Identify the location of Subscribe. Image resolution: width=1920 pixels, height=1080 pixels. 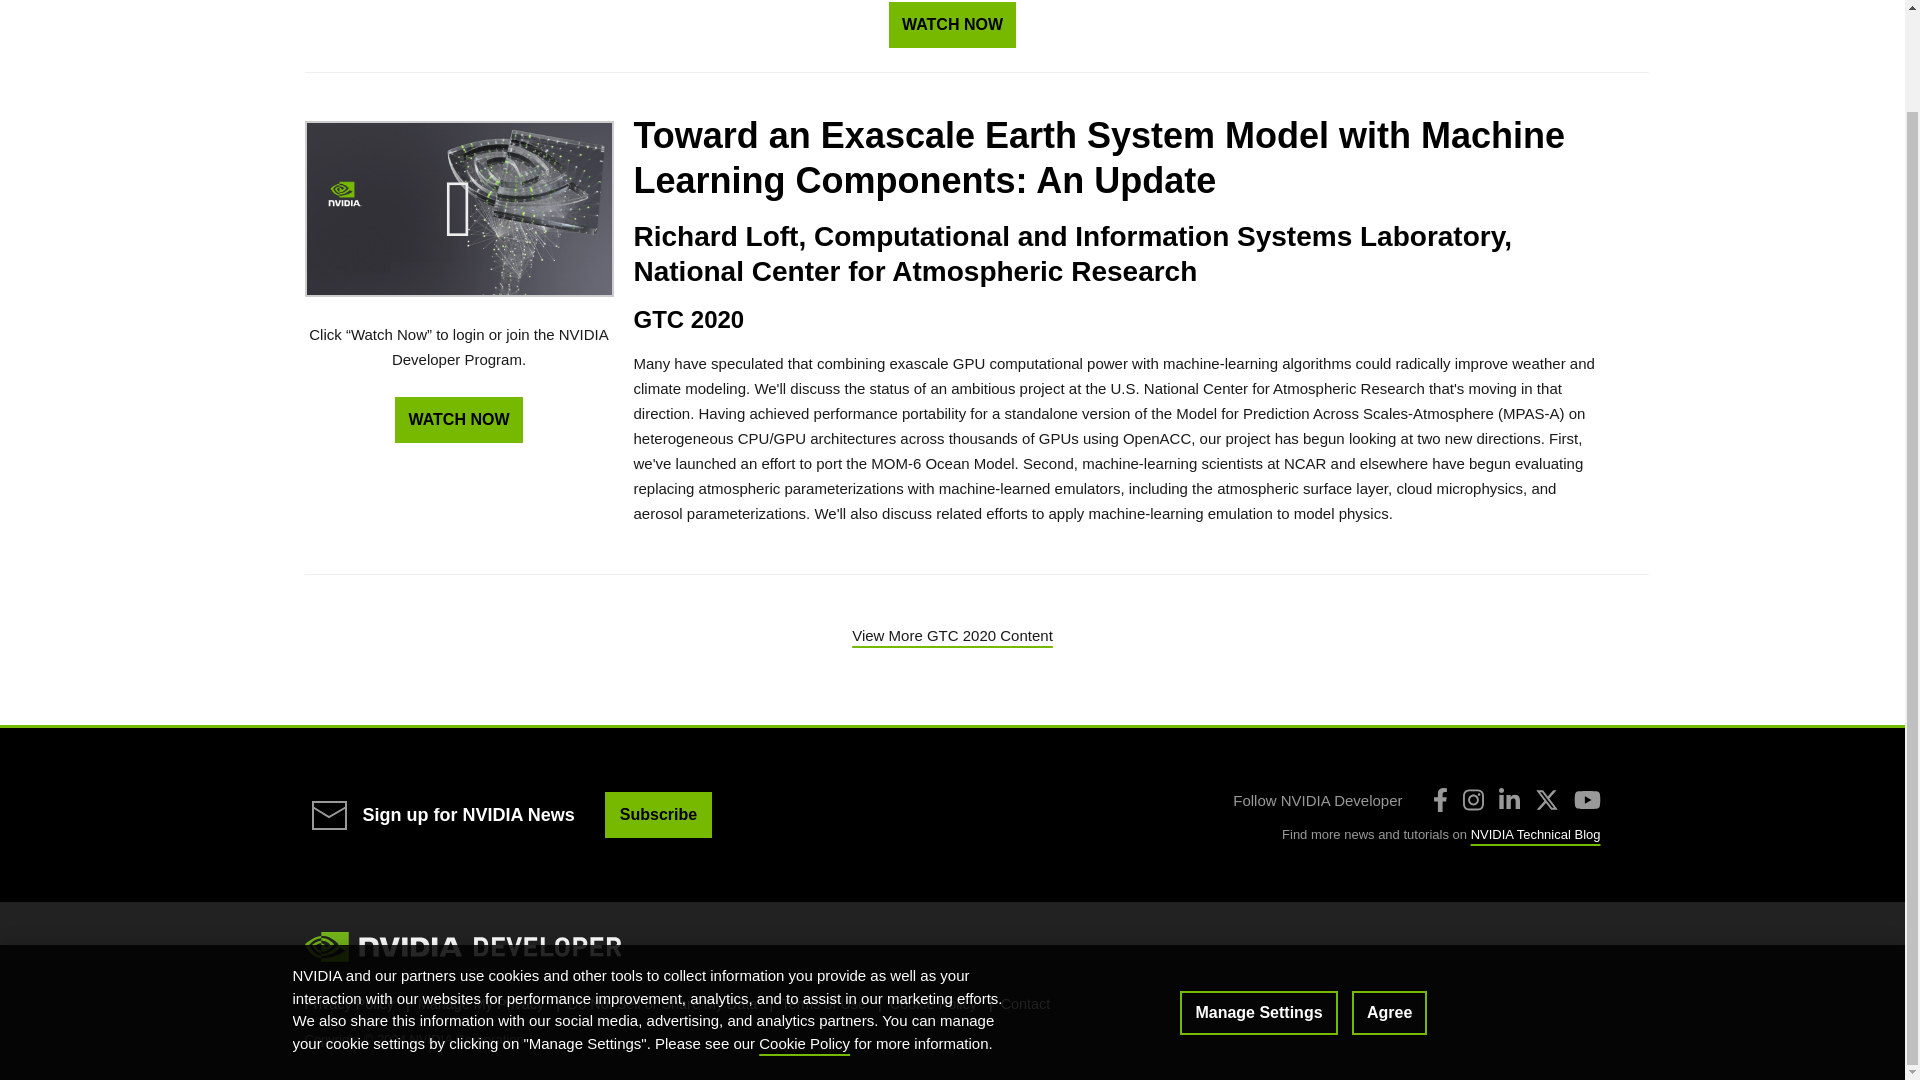
(658, 814).